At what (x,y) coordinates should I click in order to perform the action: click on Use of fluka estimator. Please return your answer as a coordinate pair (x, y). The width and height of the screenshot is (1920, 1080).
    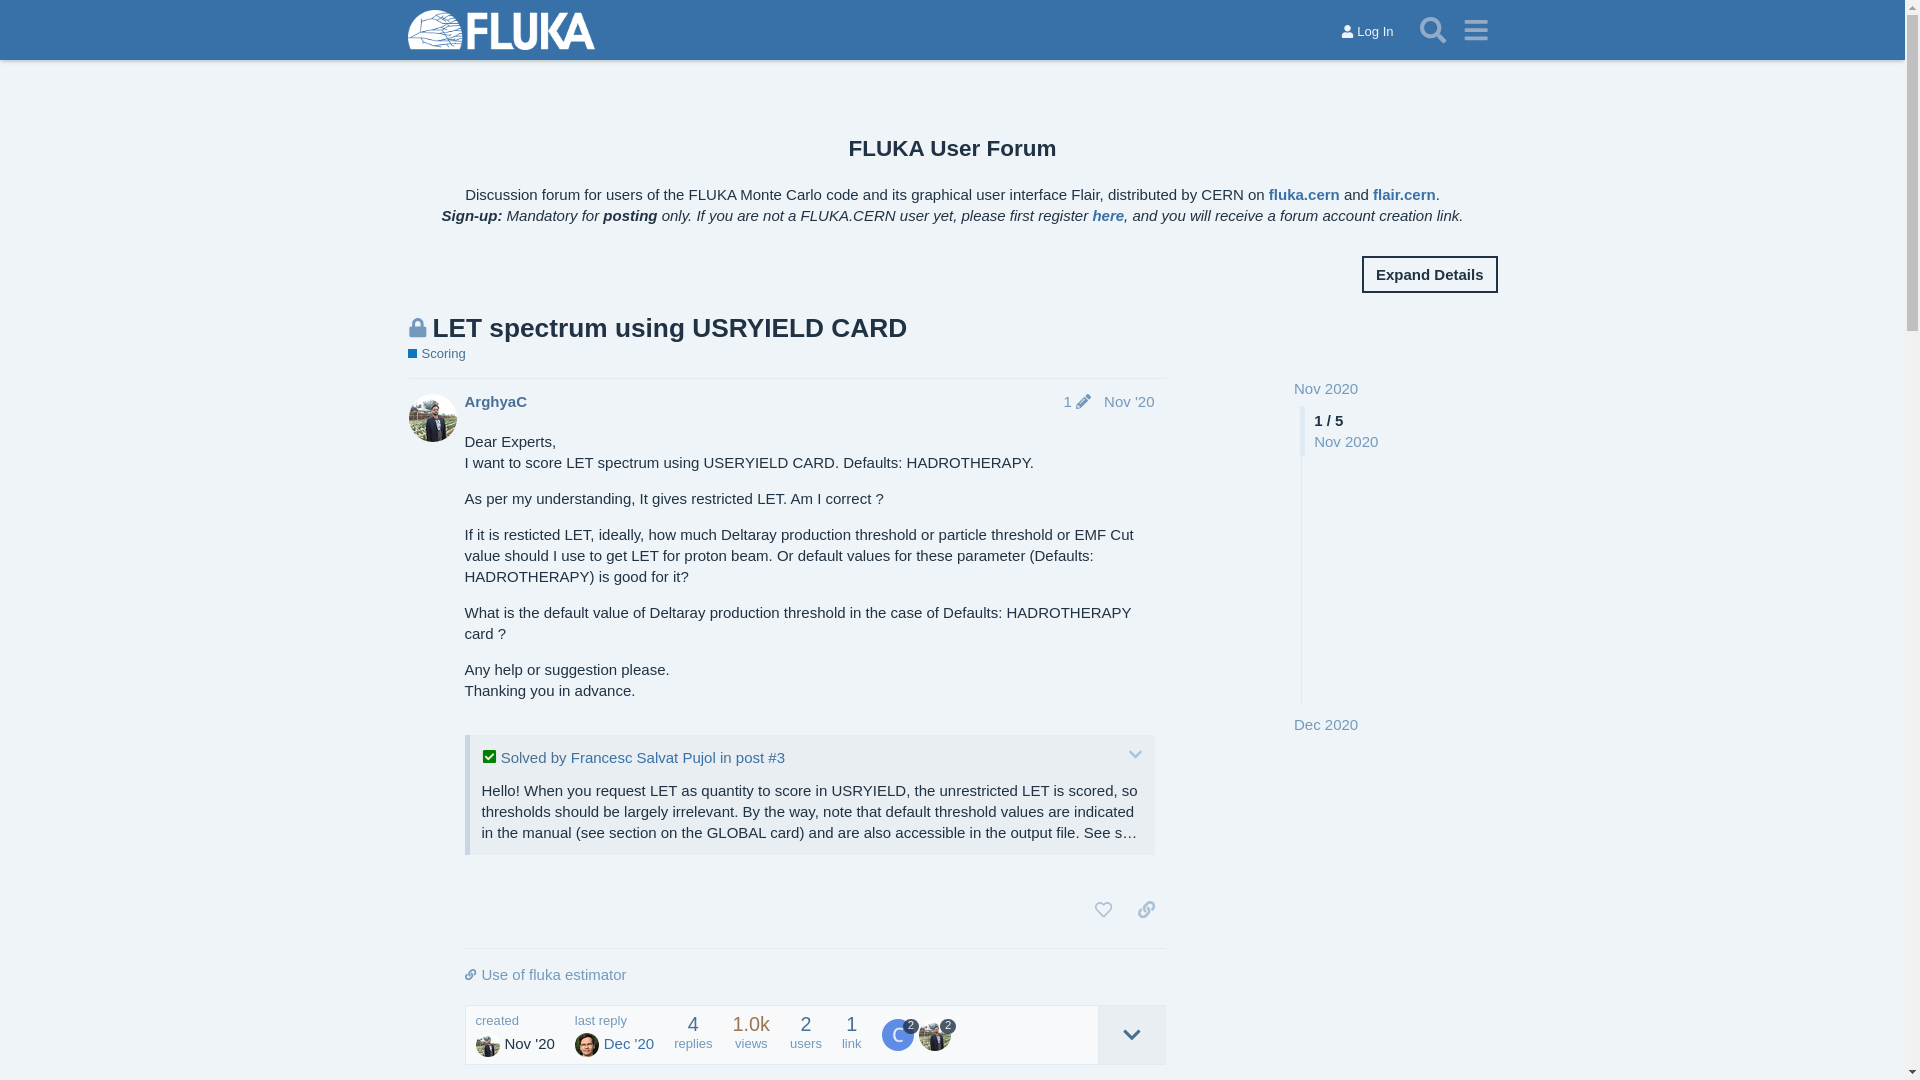
    Looking at the image, I should click on (814, 974).